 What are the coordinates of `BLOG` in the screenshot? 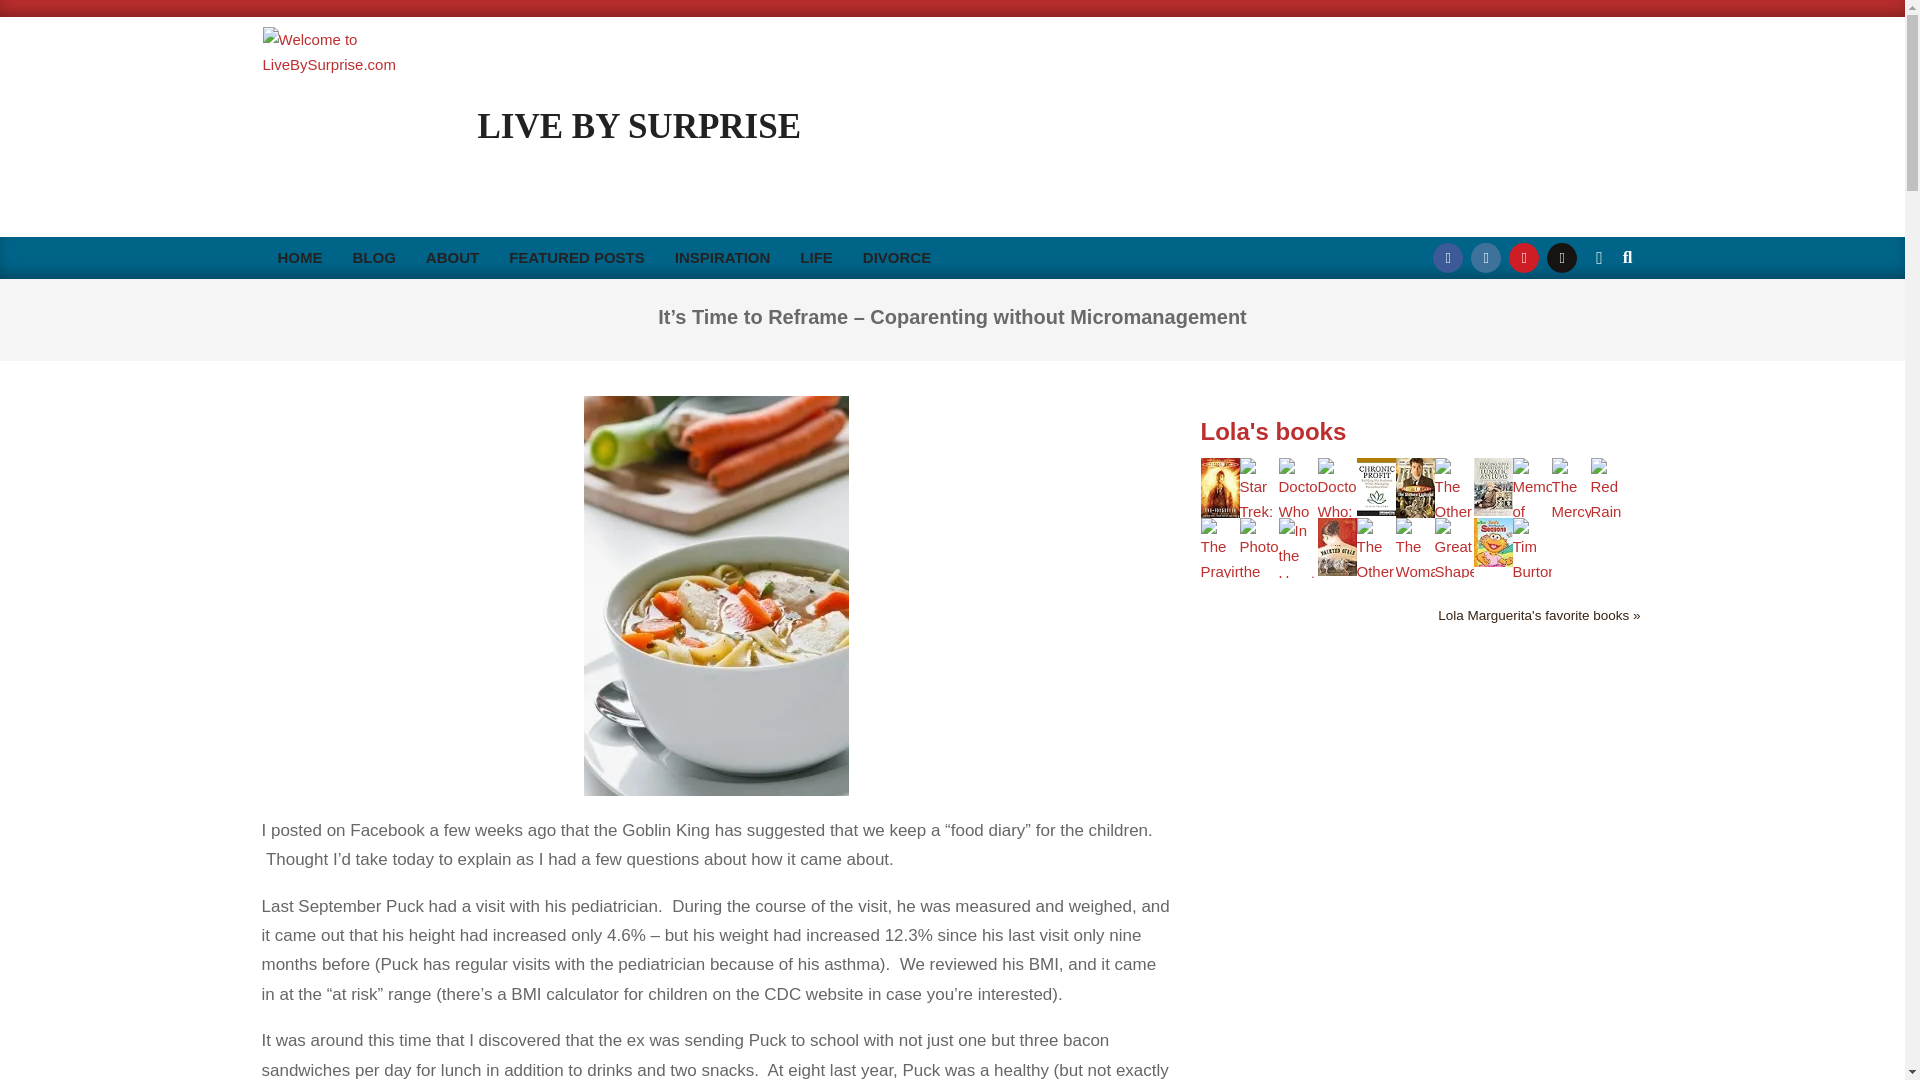 It's located at (374, 257).